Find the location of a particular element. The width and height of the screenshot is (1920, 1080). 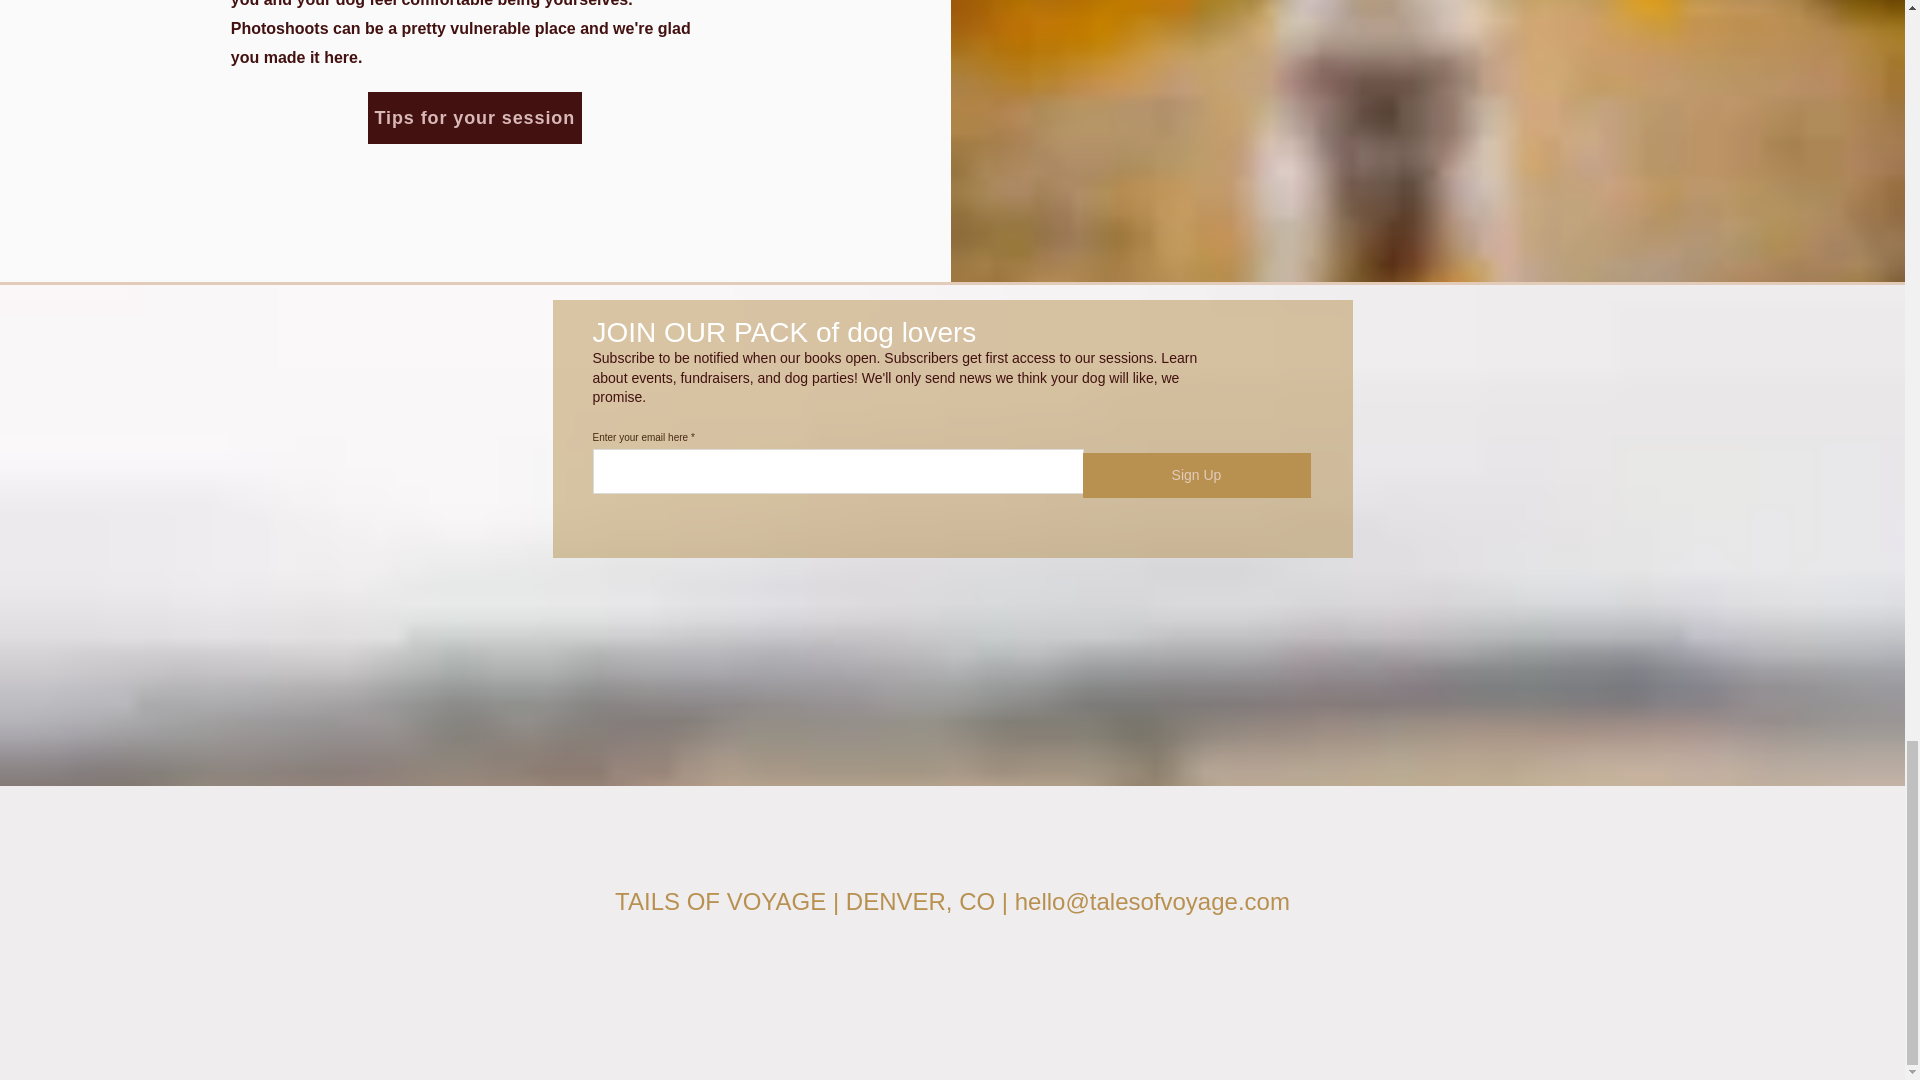

Sign Up is located at coordinates (1196, 474).